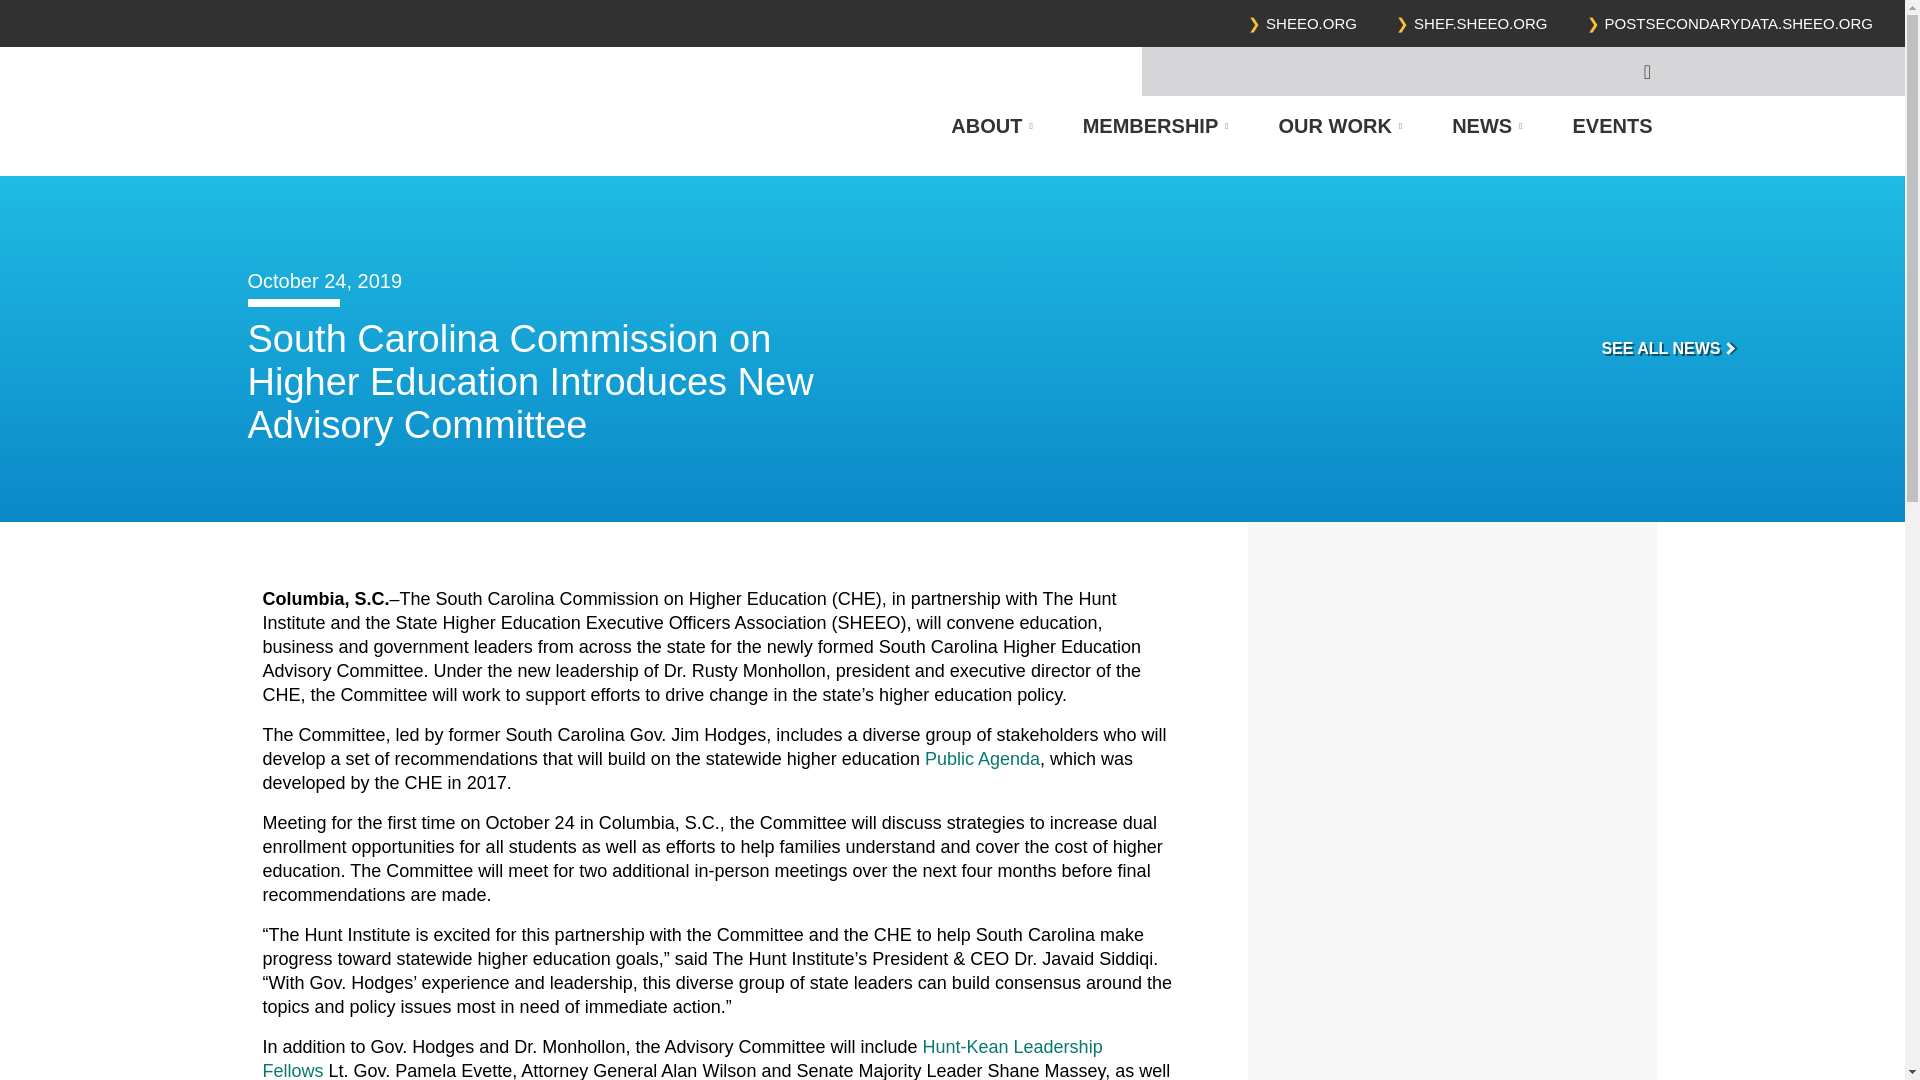  Describe the element at coordinates (1486, 126) in the screenshot. I see `NEWS` at that location.